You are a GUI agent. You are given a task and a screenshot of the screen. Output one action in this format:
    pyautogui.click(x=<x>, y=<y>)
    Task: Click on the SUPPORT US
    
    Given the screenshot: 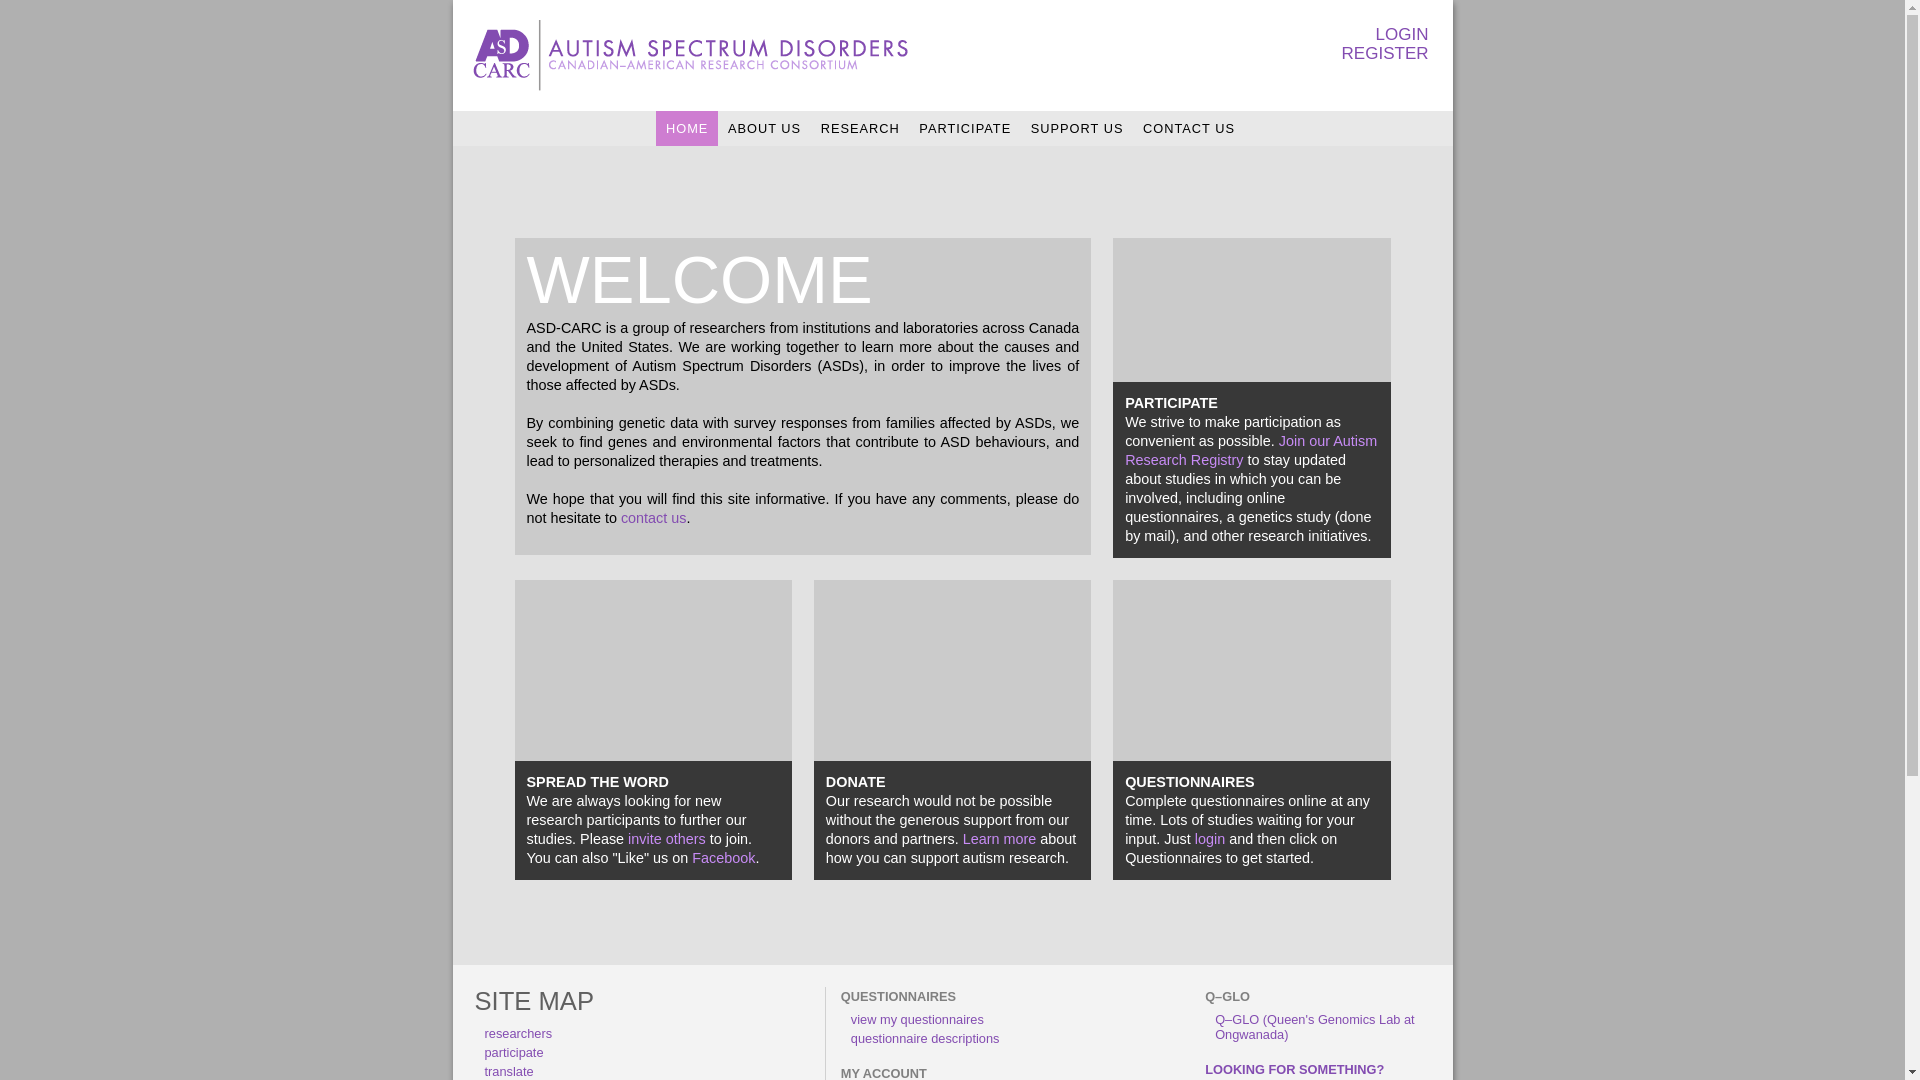 What is the action you would take?
    pyautogui.click(x=1078, y=128)
    